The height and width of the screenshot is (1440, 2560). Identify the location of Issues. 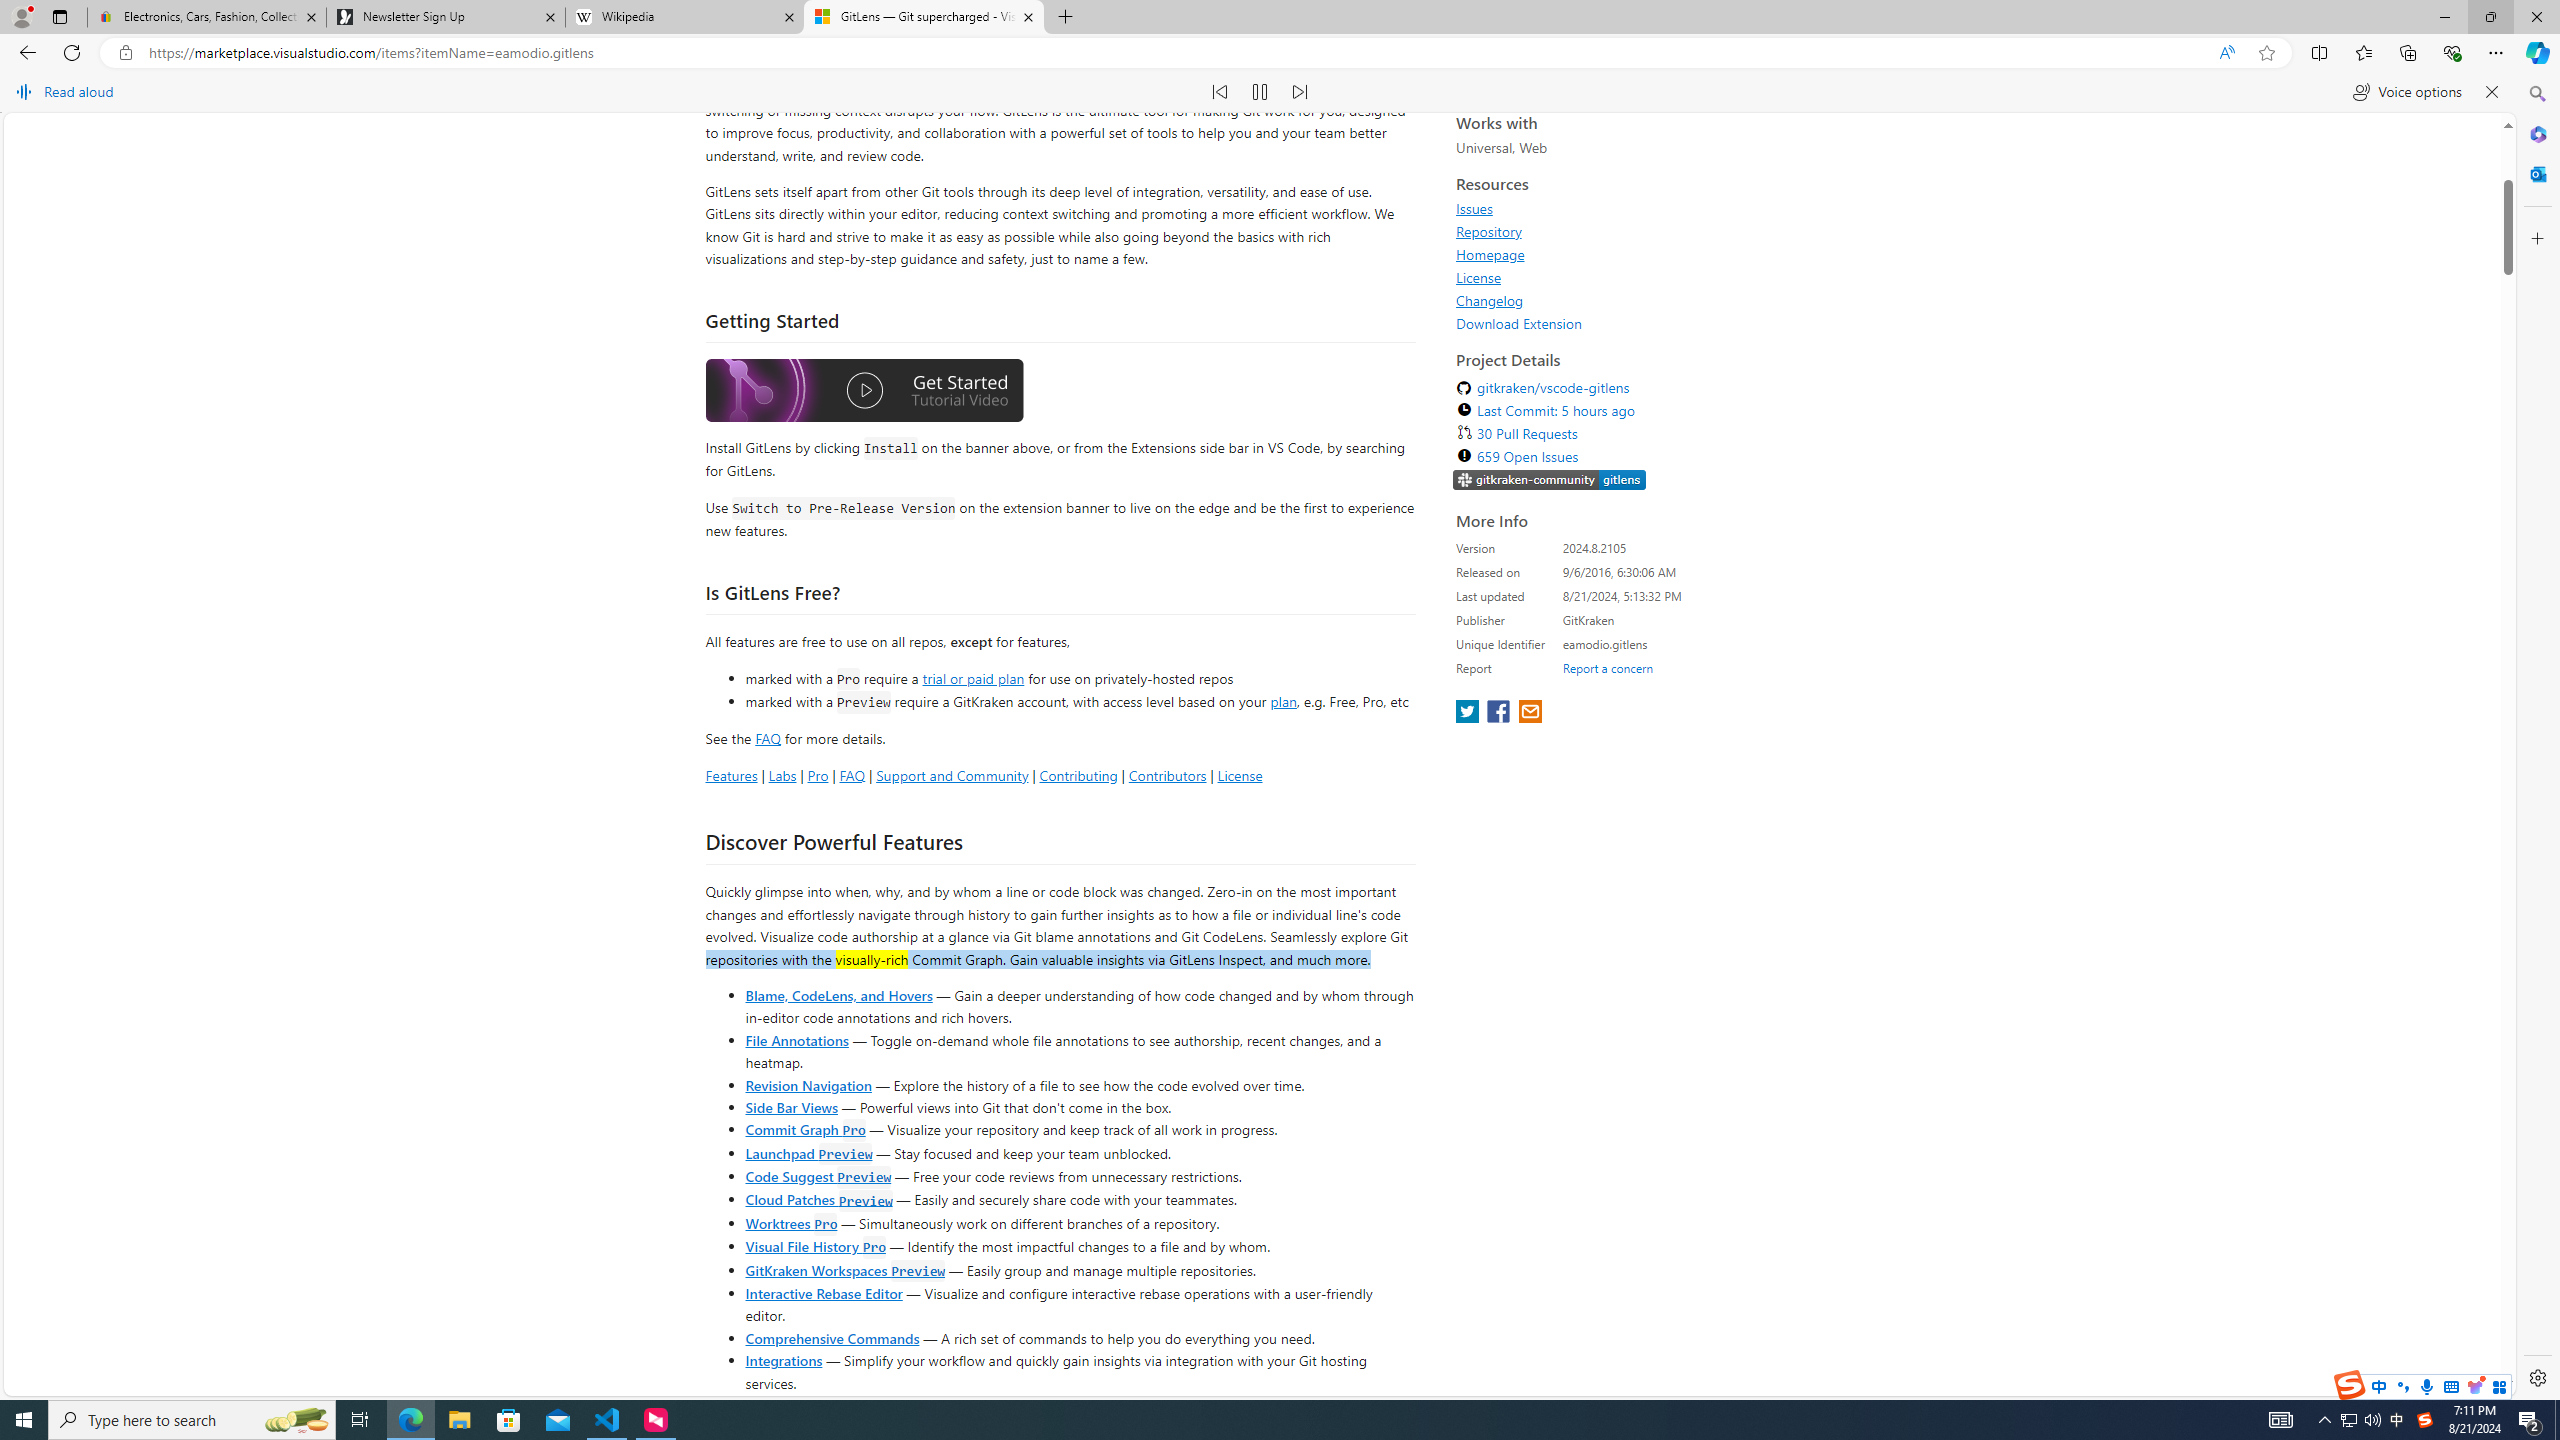
(1474, 536).